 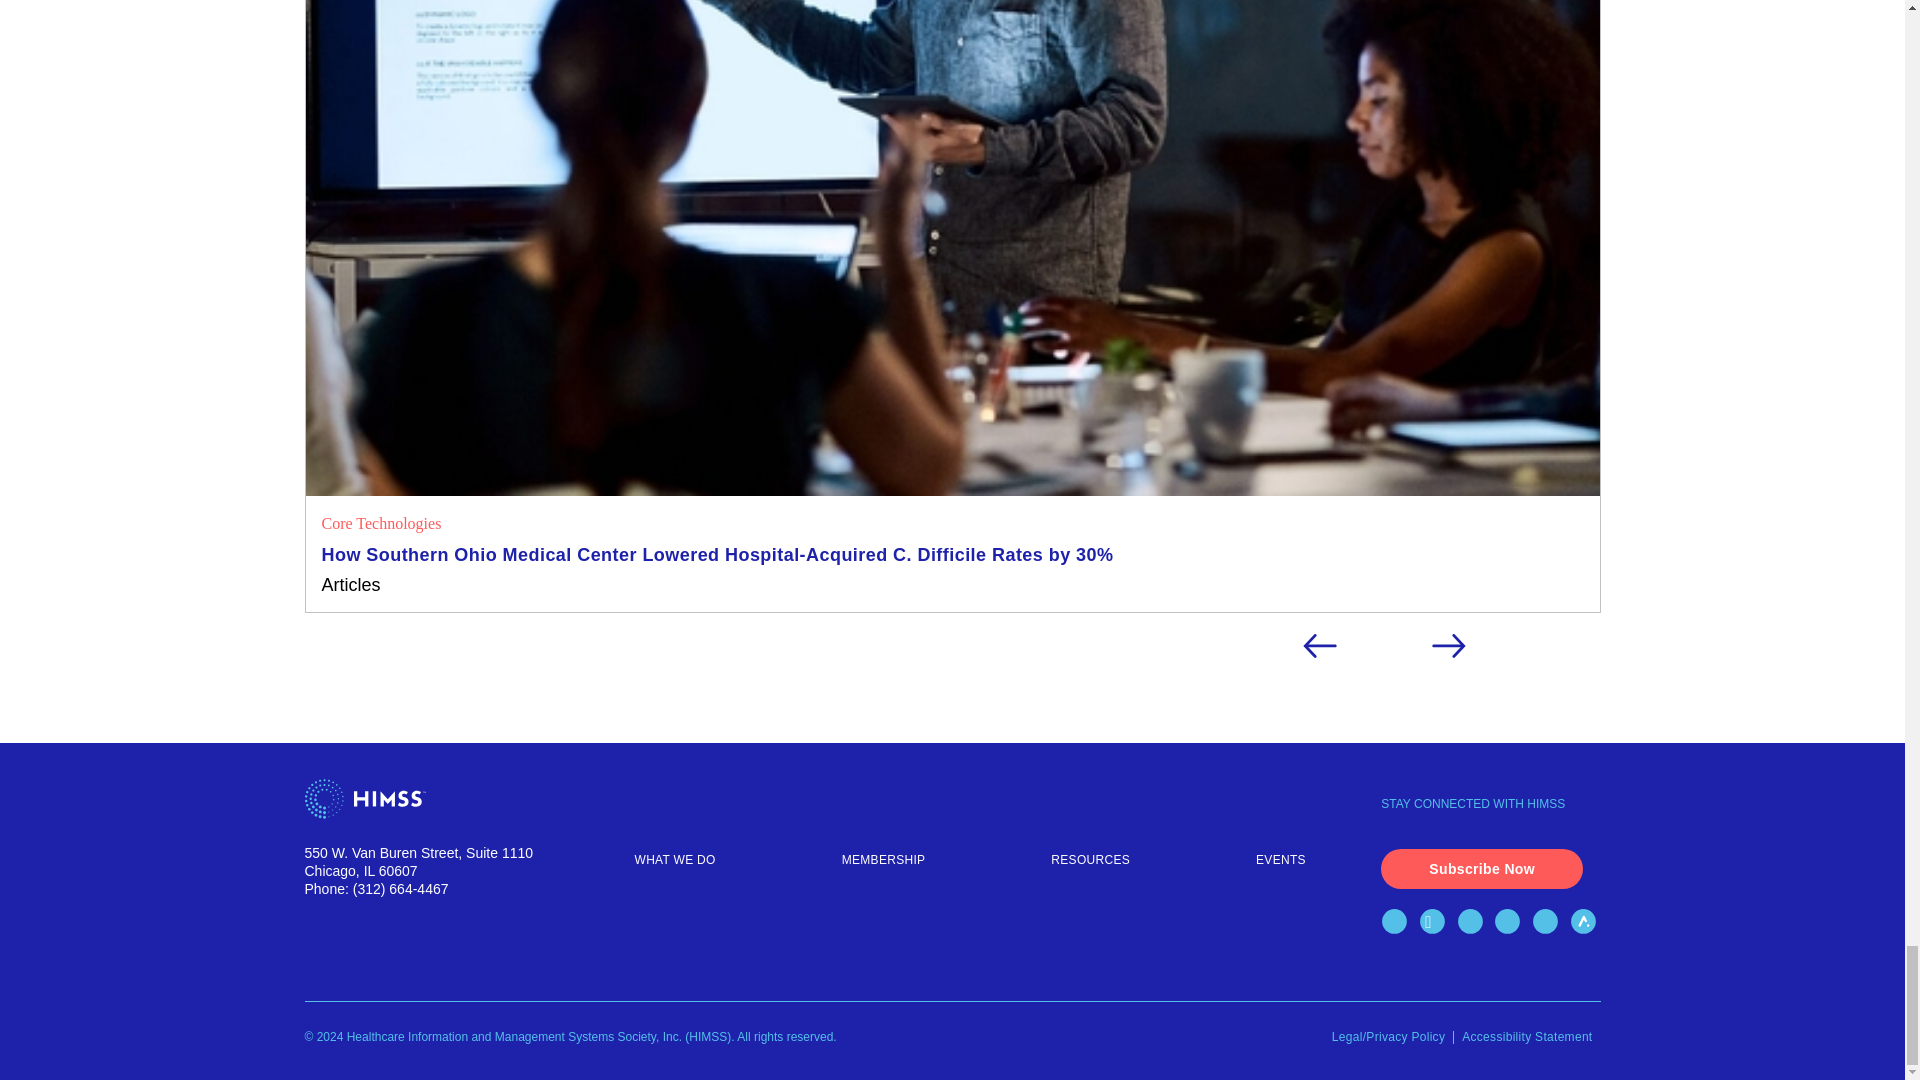 I want to click on Login to Accelerate HIMSS Solution, so click(x=1586, y=925).